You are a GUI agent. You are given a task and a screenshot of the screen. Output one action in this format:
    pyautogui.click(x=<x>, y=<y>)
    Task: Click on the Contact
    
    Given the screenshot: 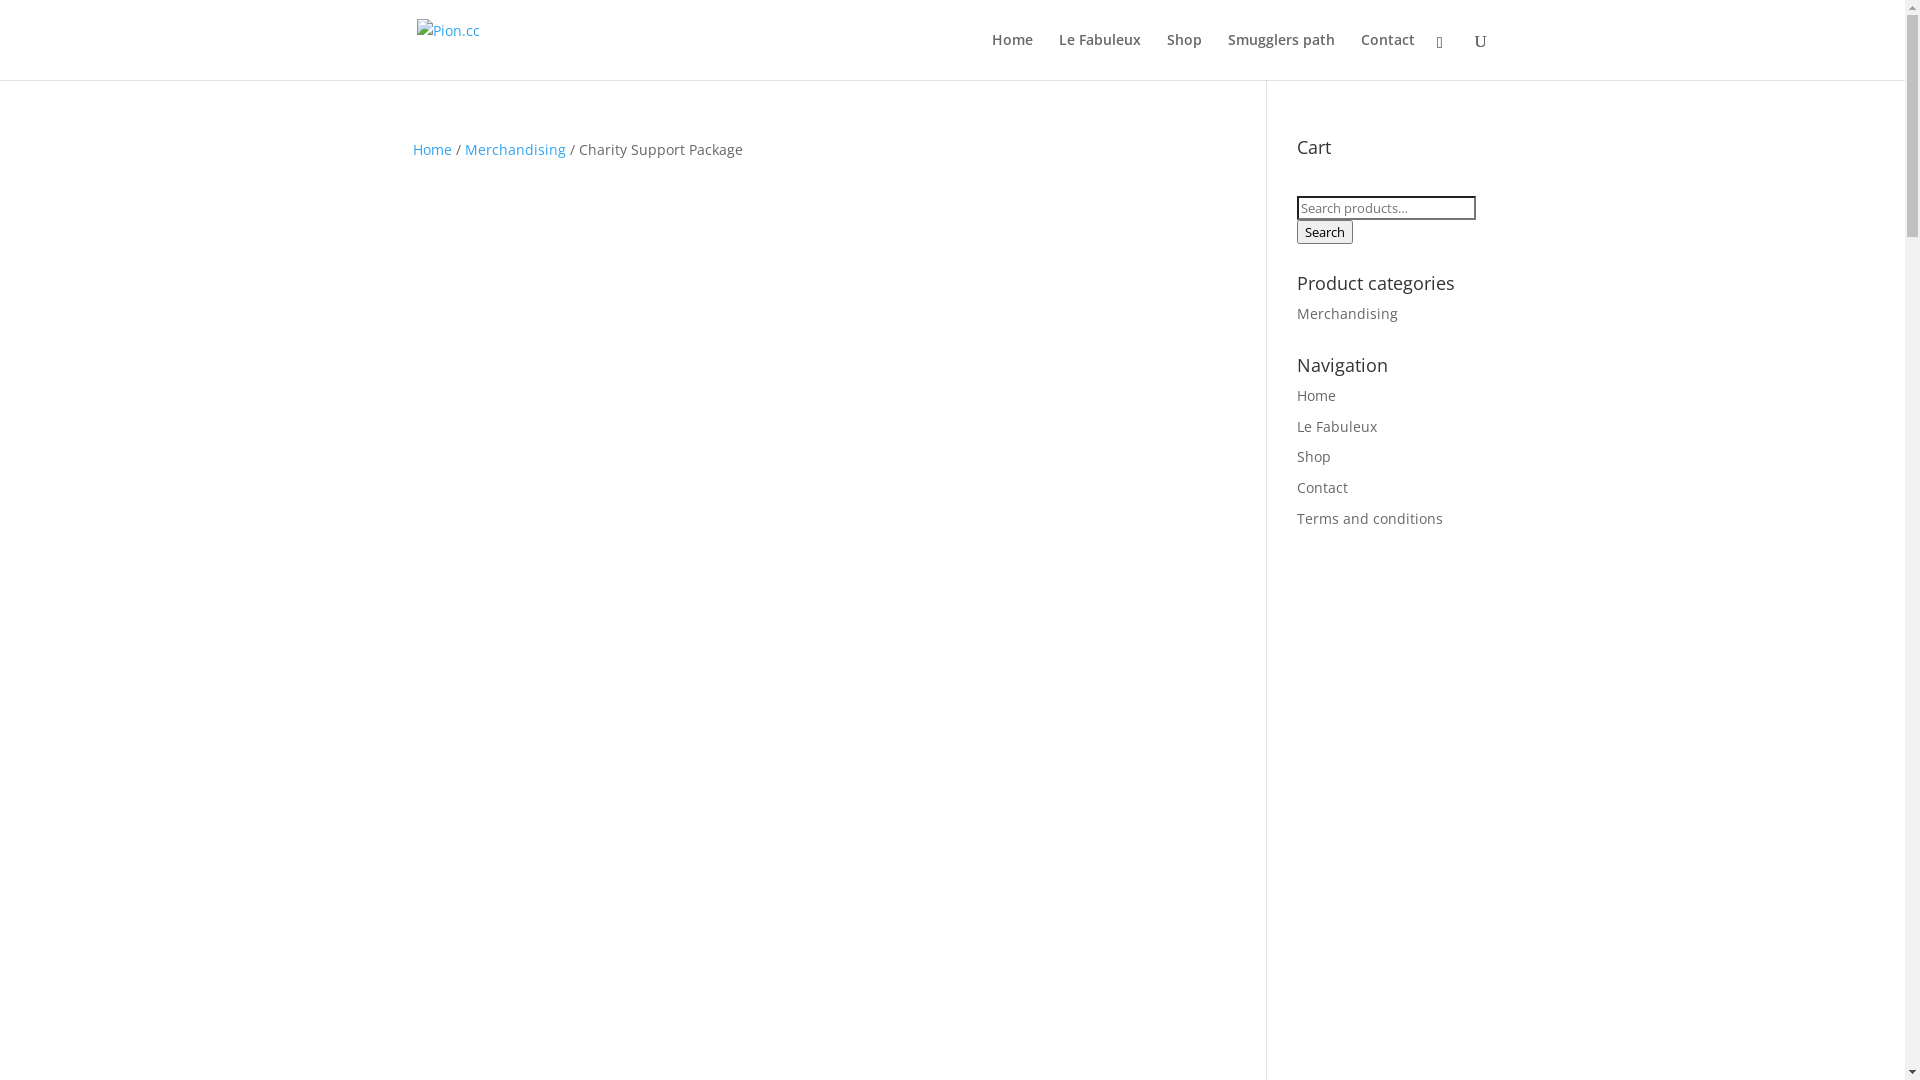 What is the action you would take?
    pyautogui.click(x=1388, y=56)
    